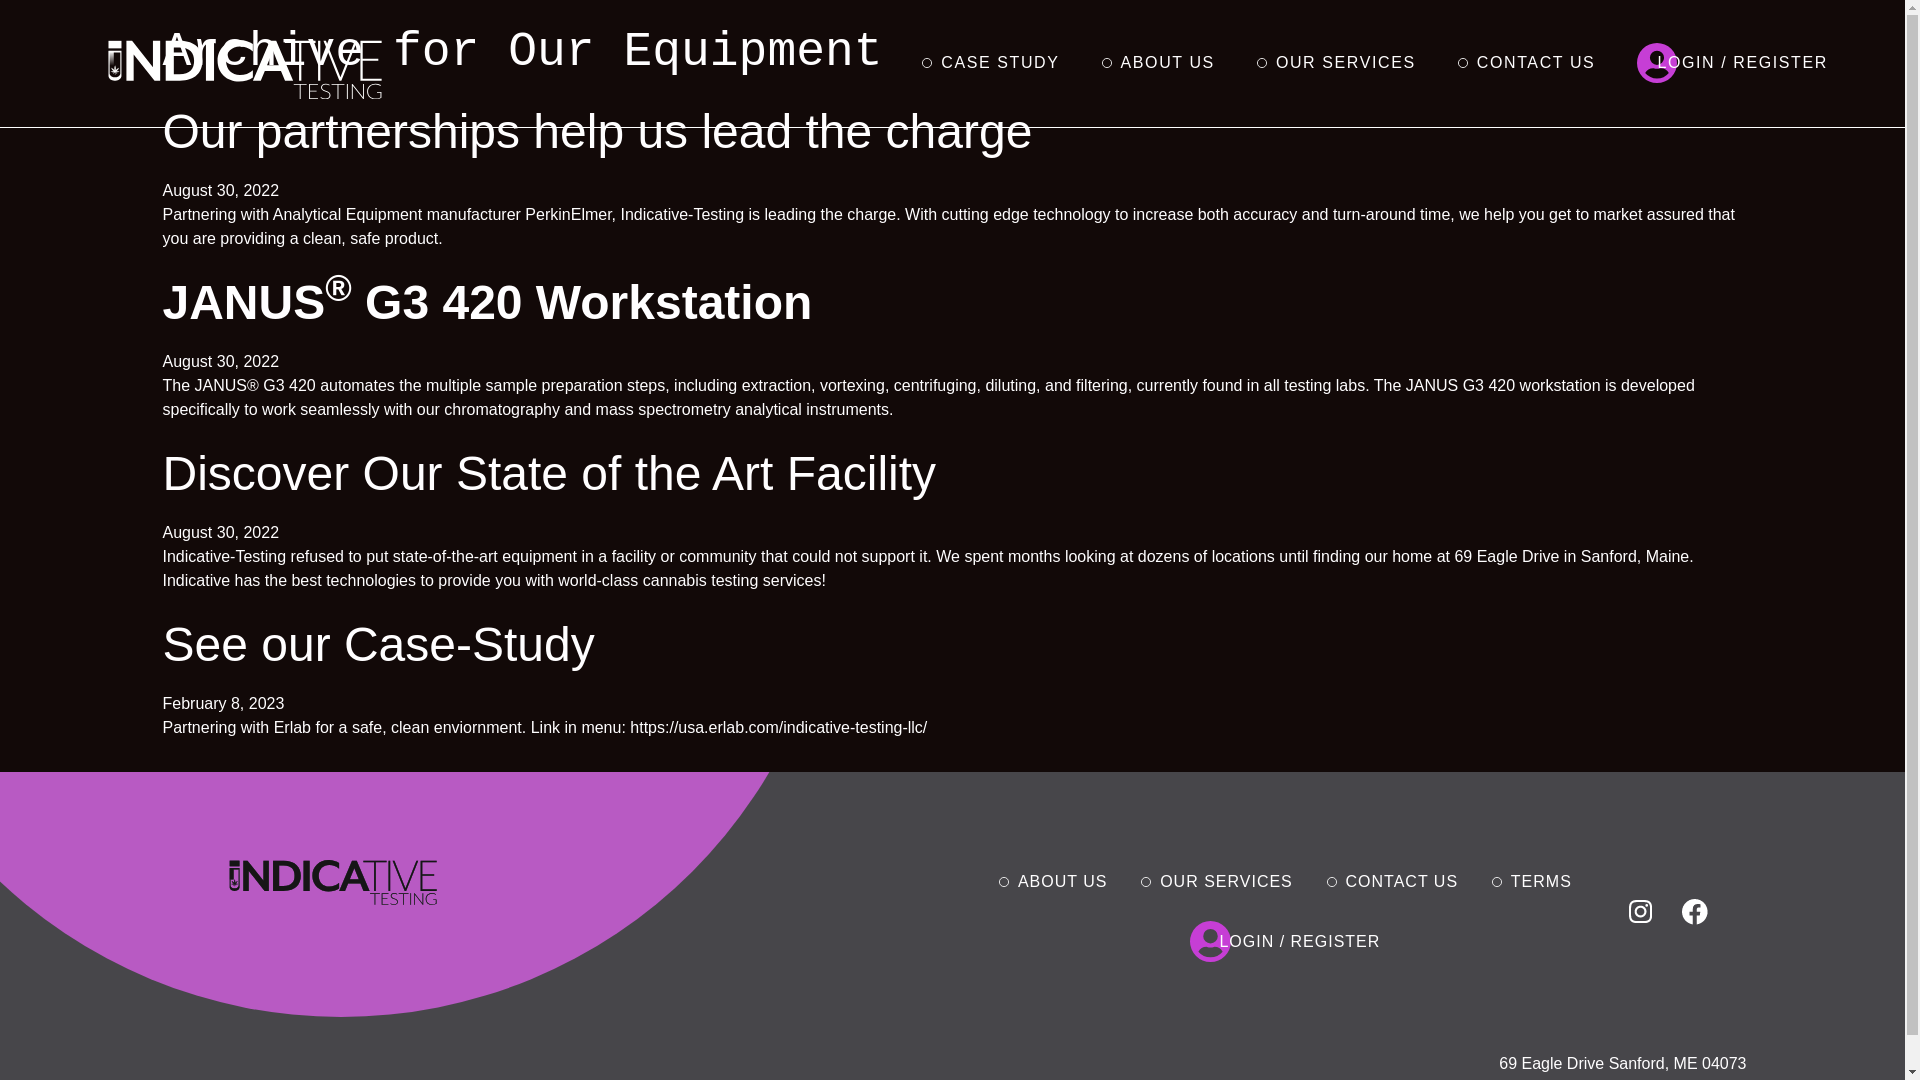  What do you see at coordinates (1068, 881) in the screenshot?
I see `ABOUT US` at bounding box center [1068, 881].